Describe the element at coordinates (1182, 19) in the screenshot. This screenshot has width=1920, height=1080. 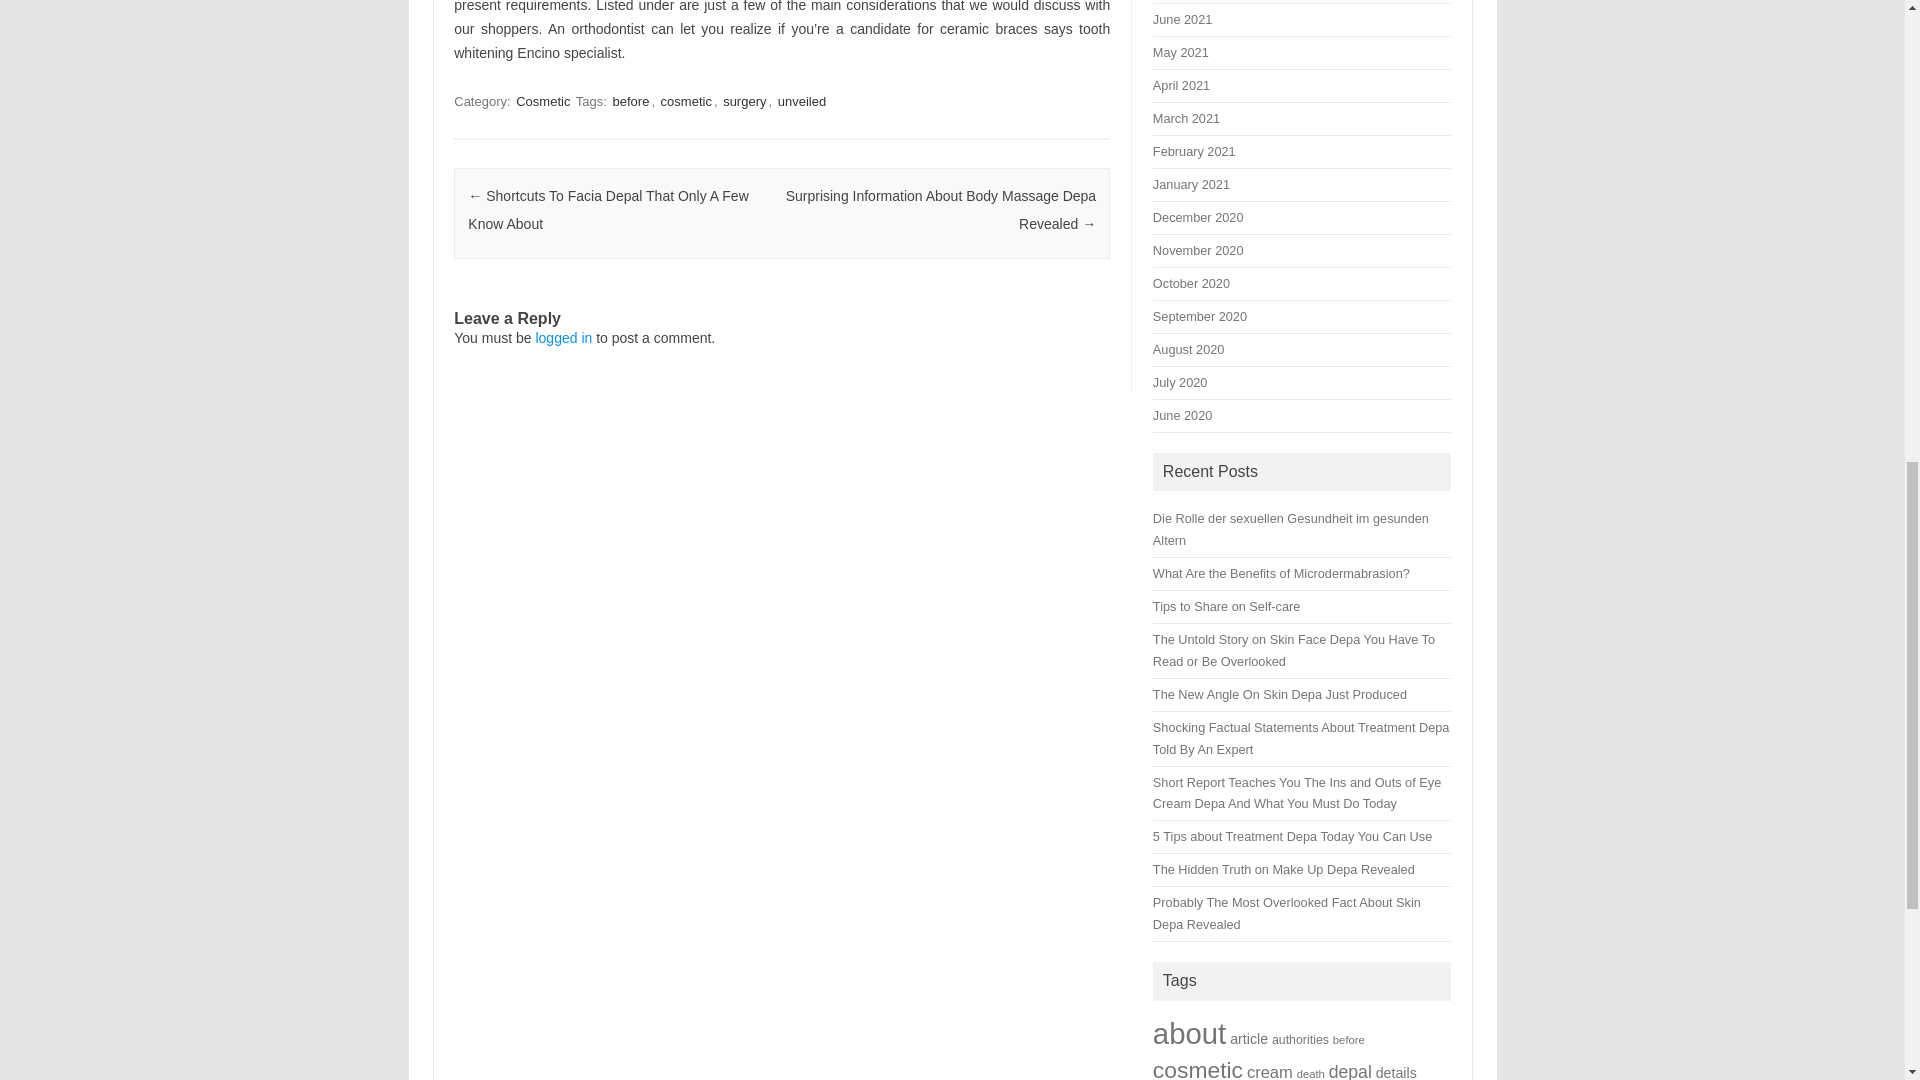
I see `June 2021` at that location.